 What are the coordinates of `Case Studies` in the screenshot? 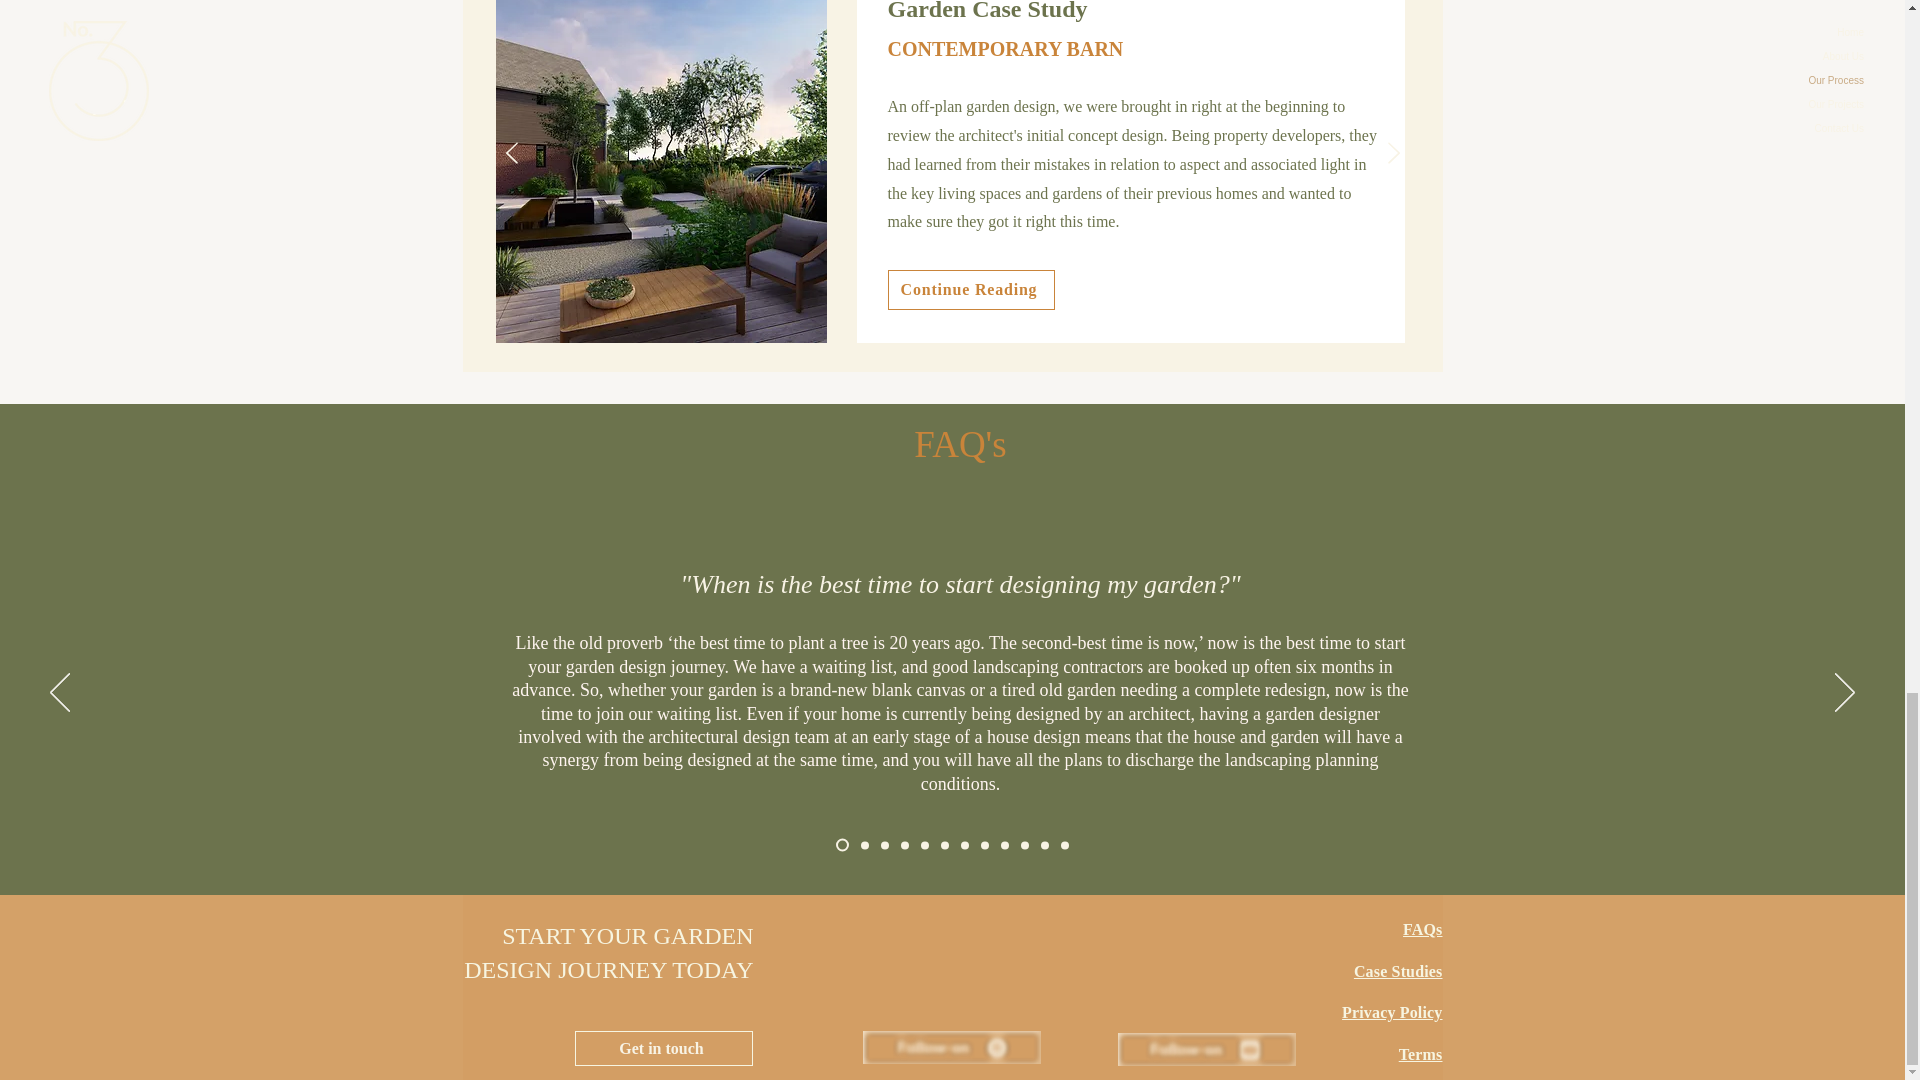 It's located at (1398, 982).